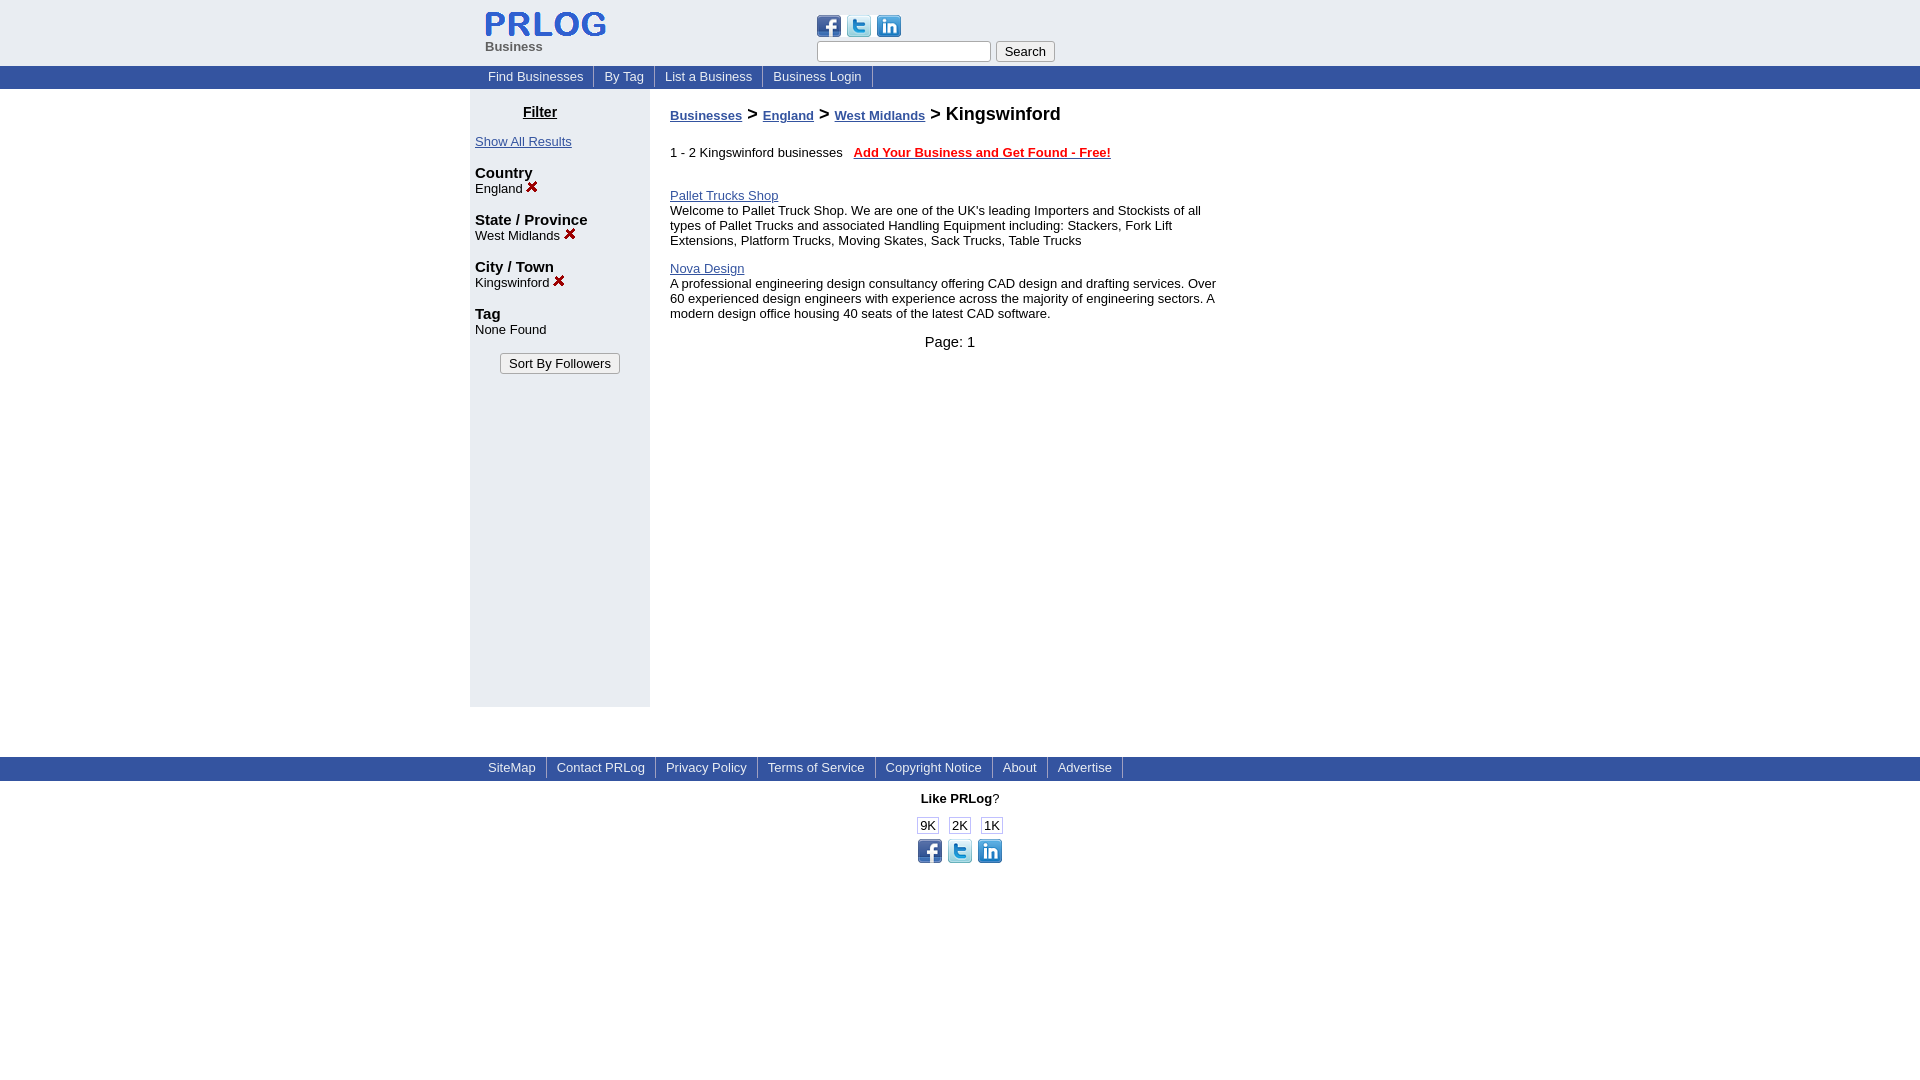 This screenshot has height=1080, width=1920. What do you see at coordinates (546, 38) in the screenshot?
I see `Business` at bounding box center [546, 38].